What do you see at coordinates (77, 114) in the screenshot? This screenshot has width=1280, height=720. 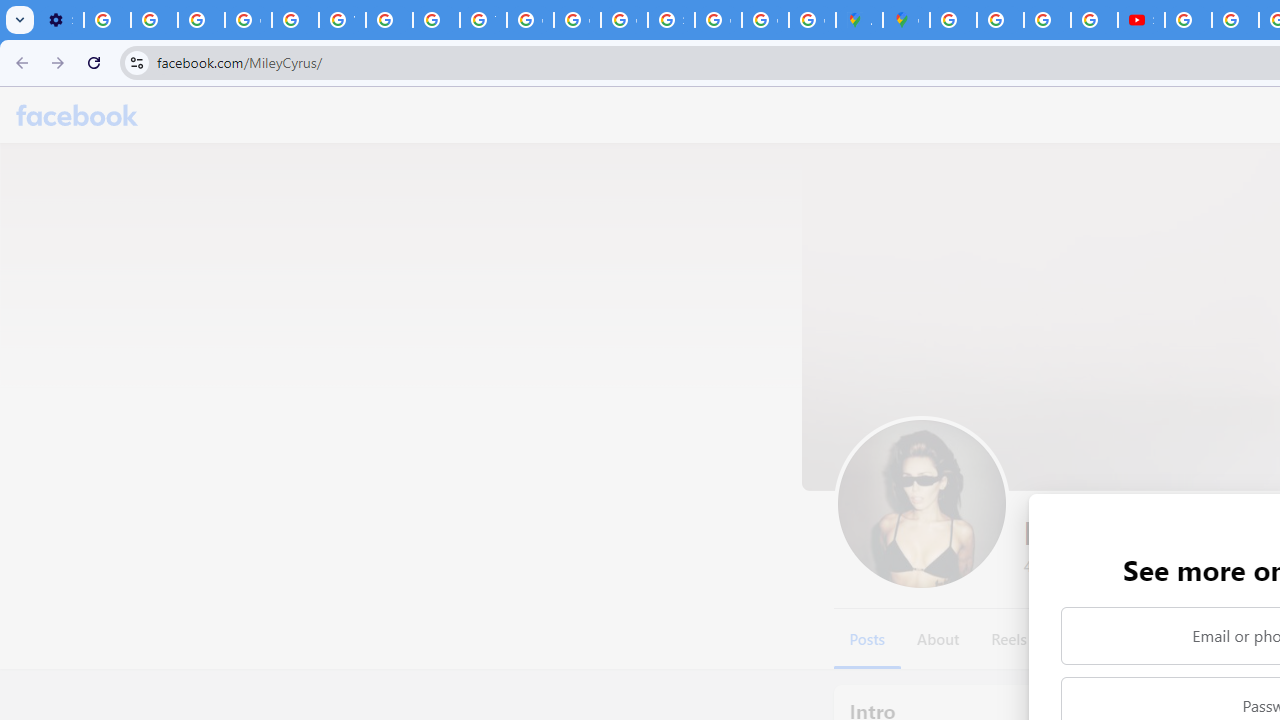 I see `Facebook` at bounding box center [77, 114].